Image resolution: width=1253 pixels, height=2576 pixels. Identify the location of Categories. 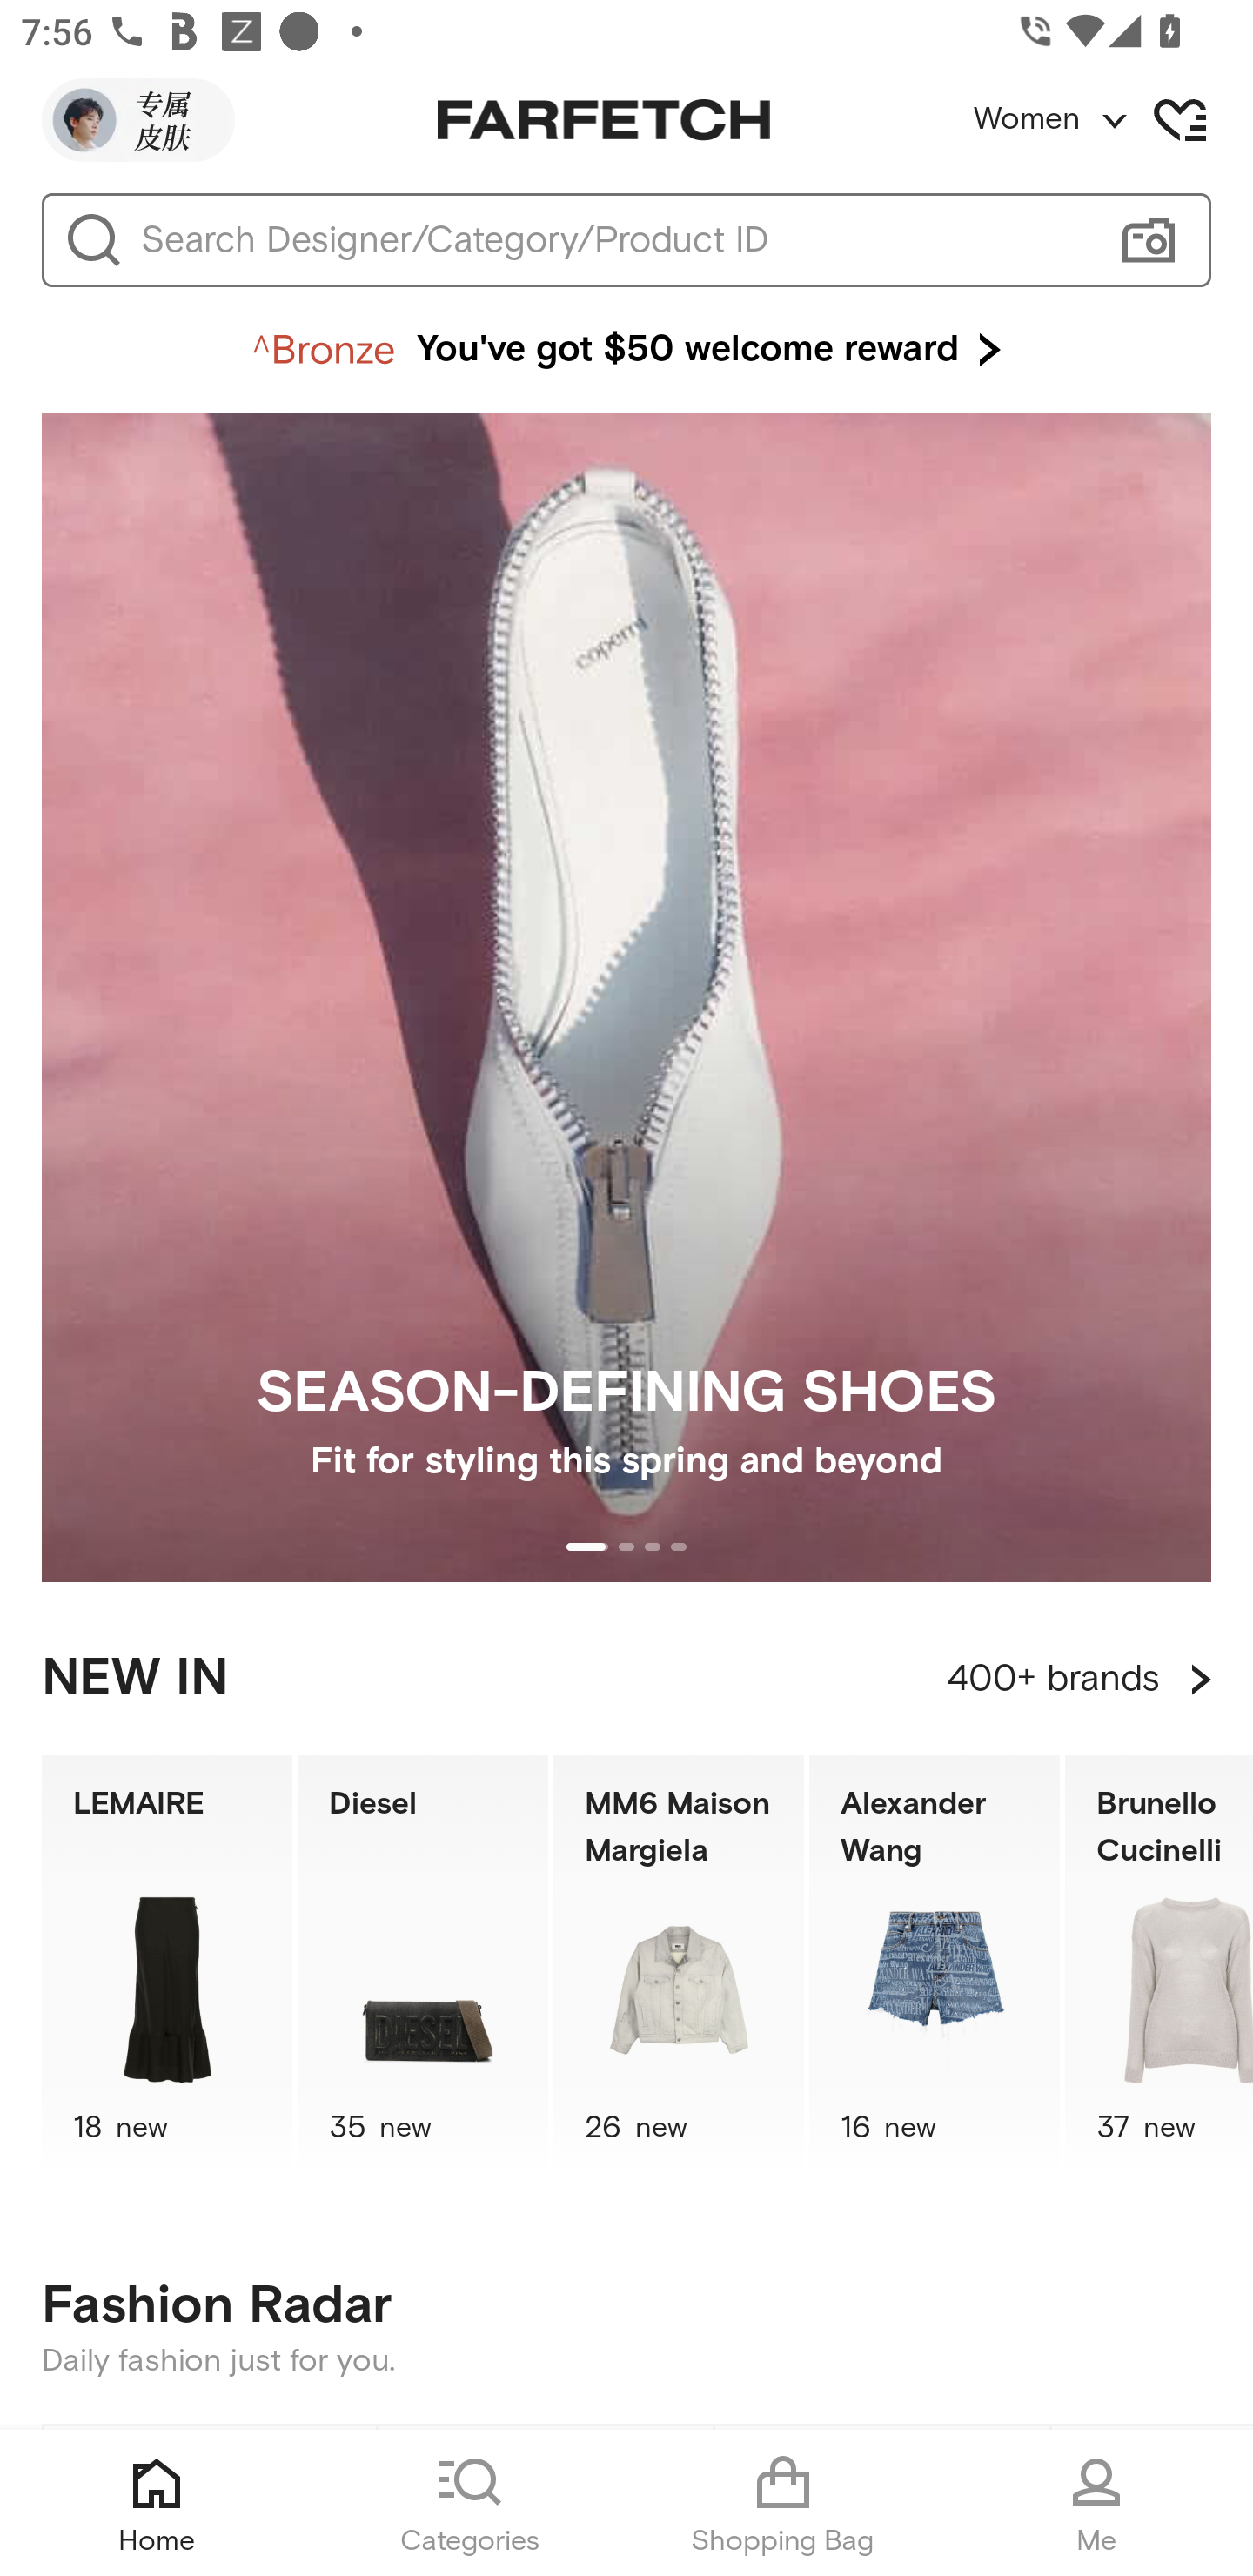
(470, 2503).